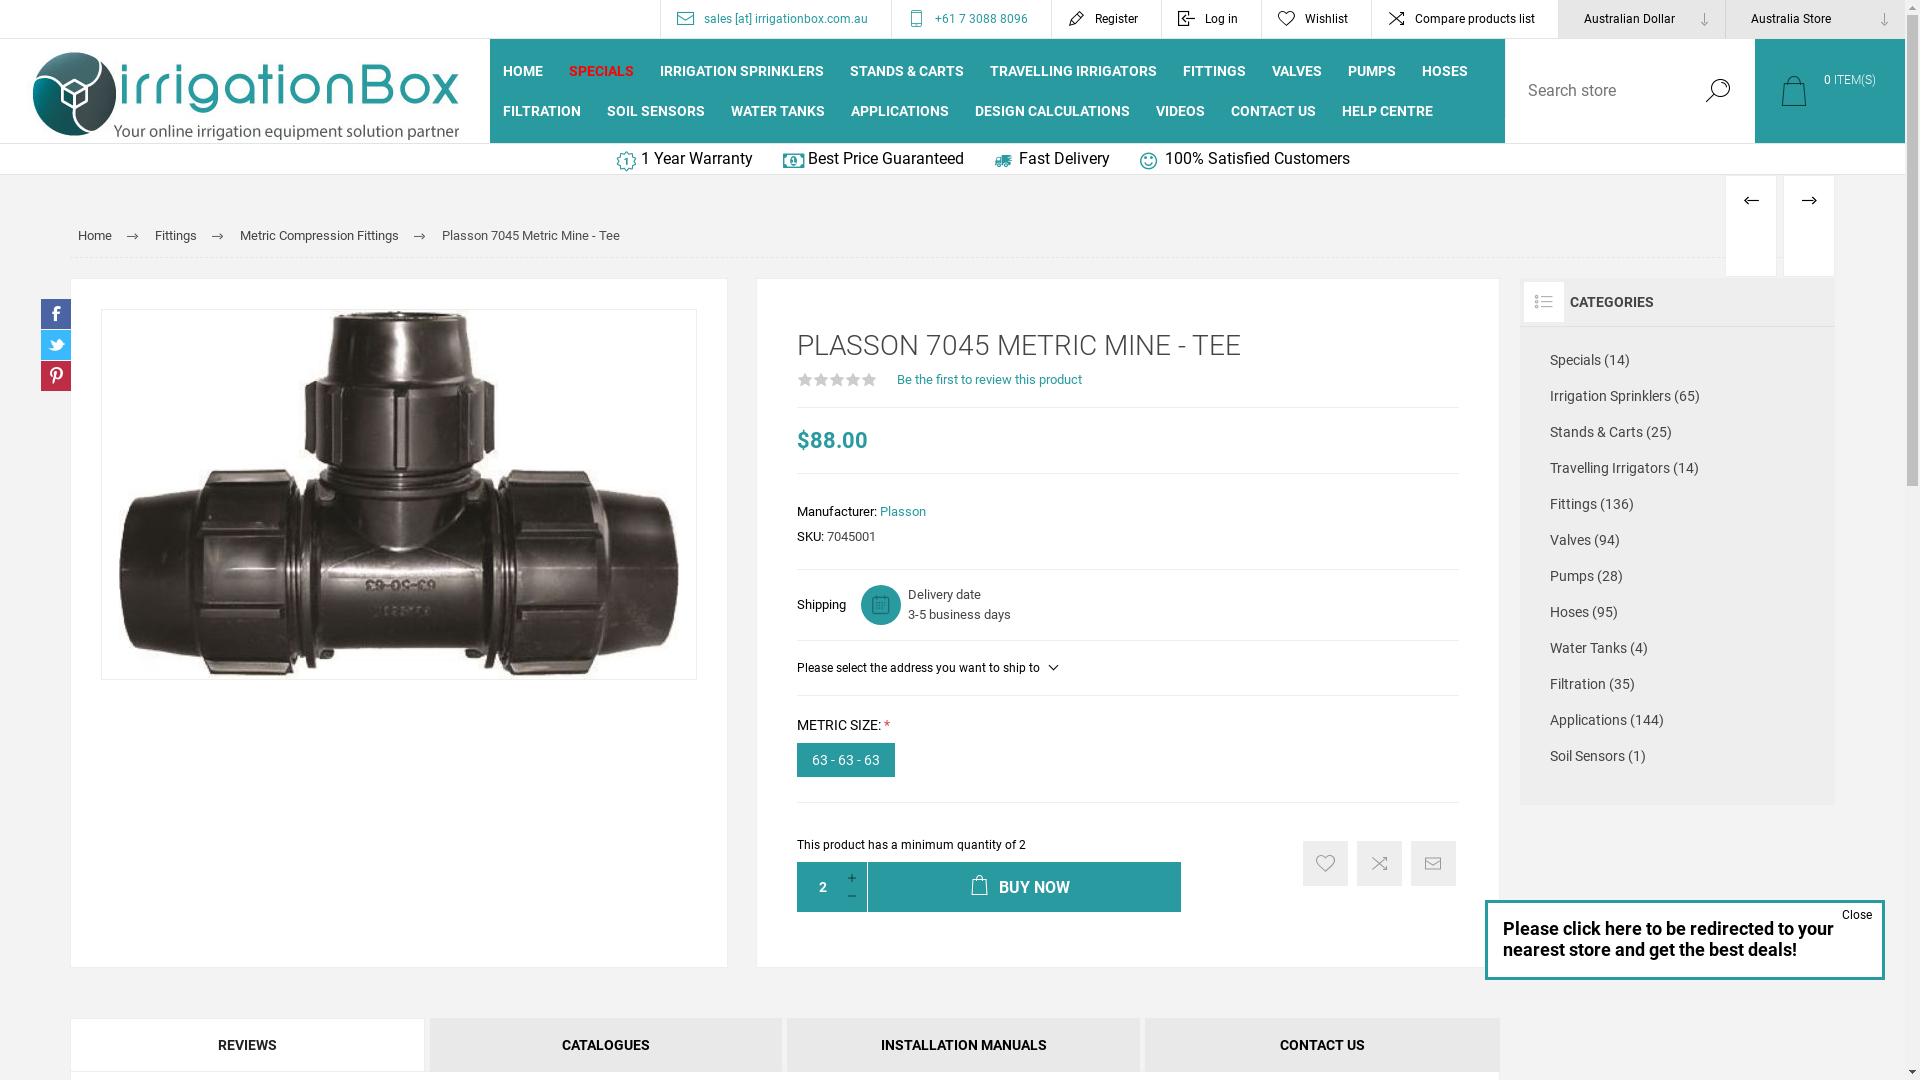 The height and width of the screenshot is (1080, 1920). What do you see at coordinates (1074, 71) in the screenshot?
I see `TRAVELLING IRRIGATORS` at bounding box center [1074, 71].